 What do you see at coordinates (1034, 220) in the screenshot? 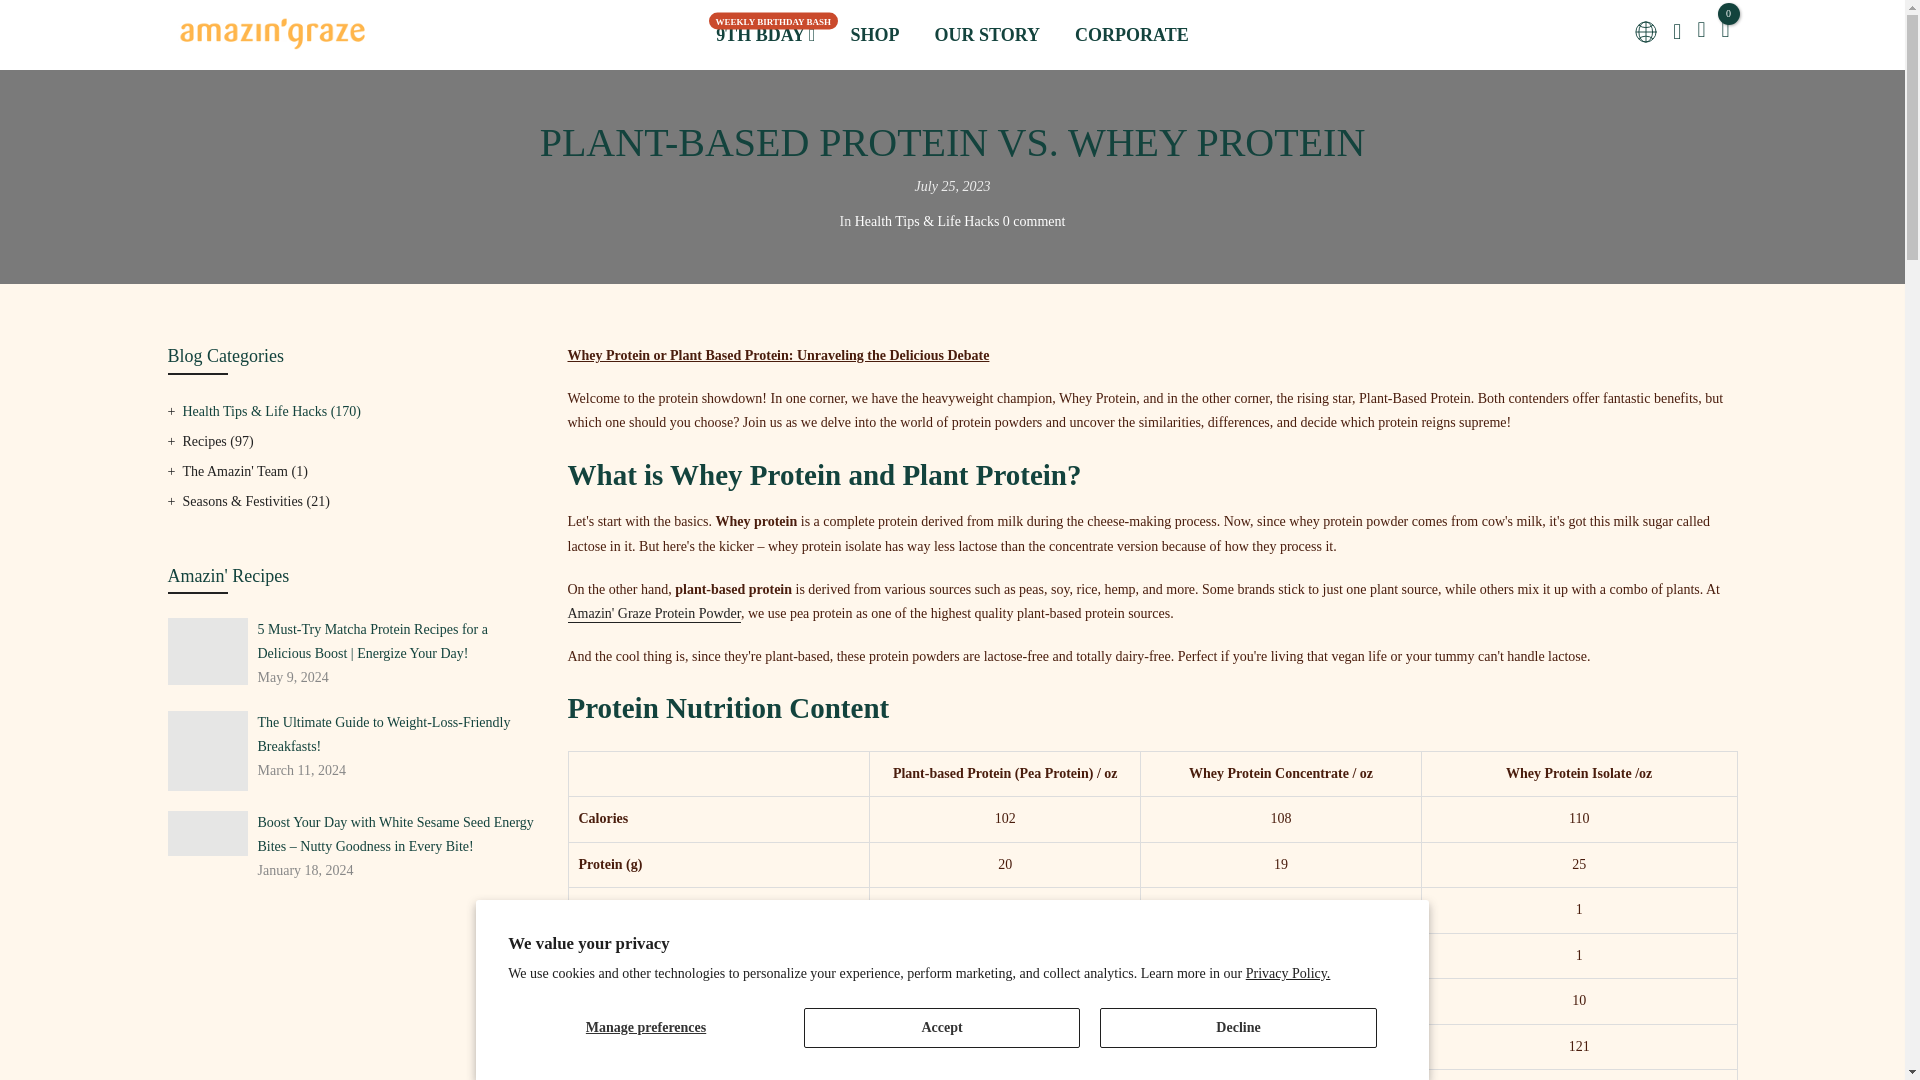
I see `0 comment` at bounding box center [1034, 220].